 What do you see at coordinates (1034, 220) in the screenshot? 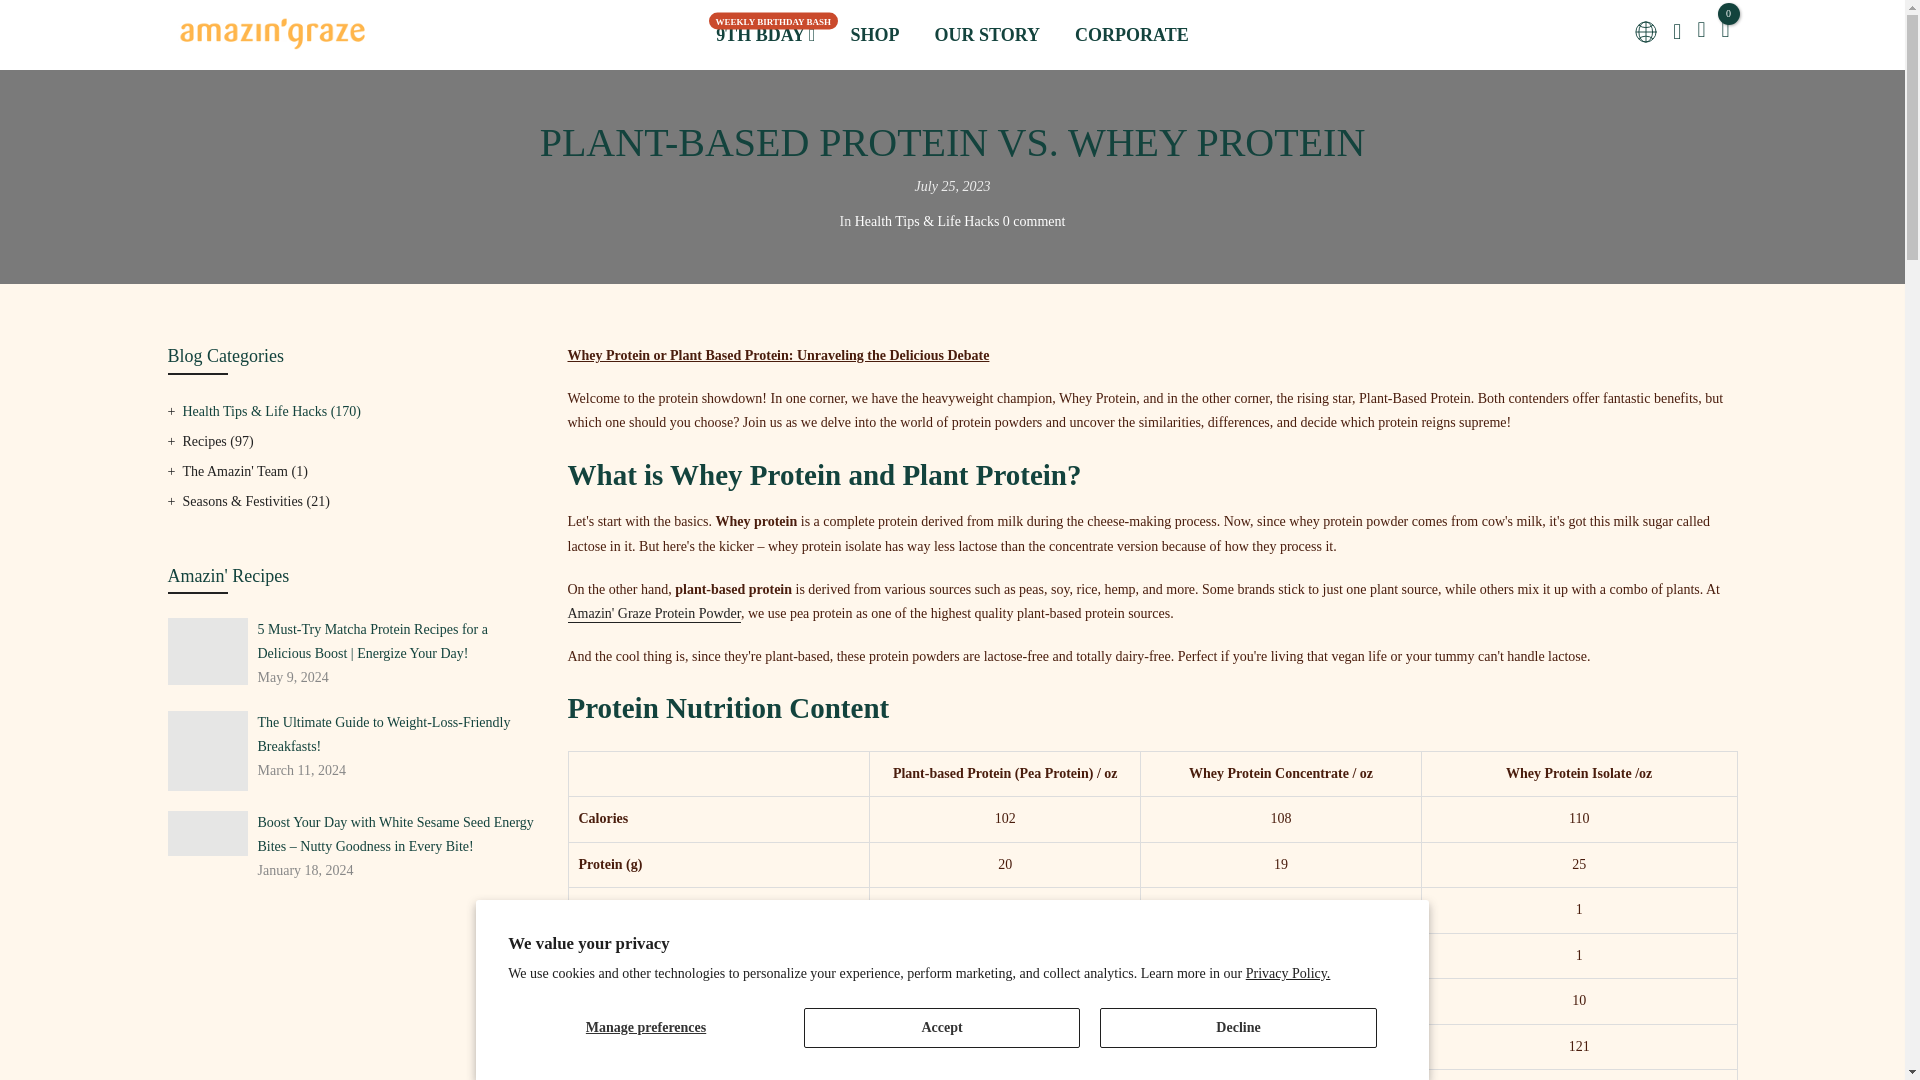
I see `0 comment` at bounding box center [1034, 220].